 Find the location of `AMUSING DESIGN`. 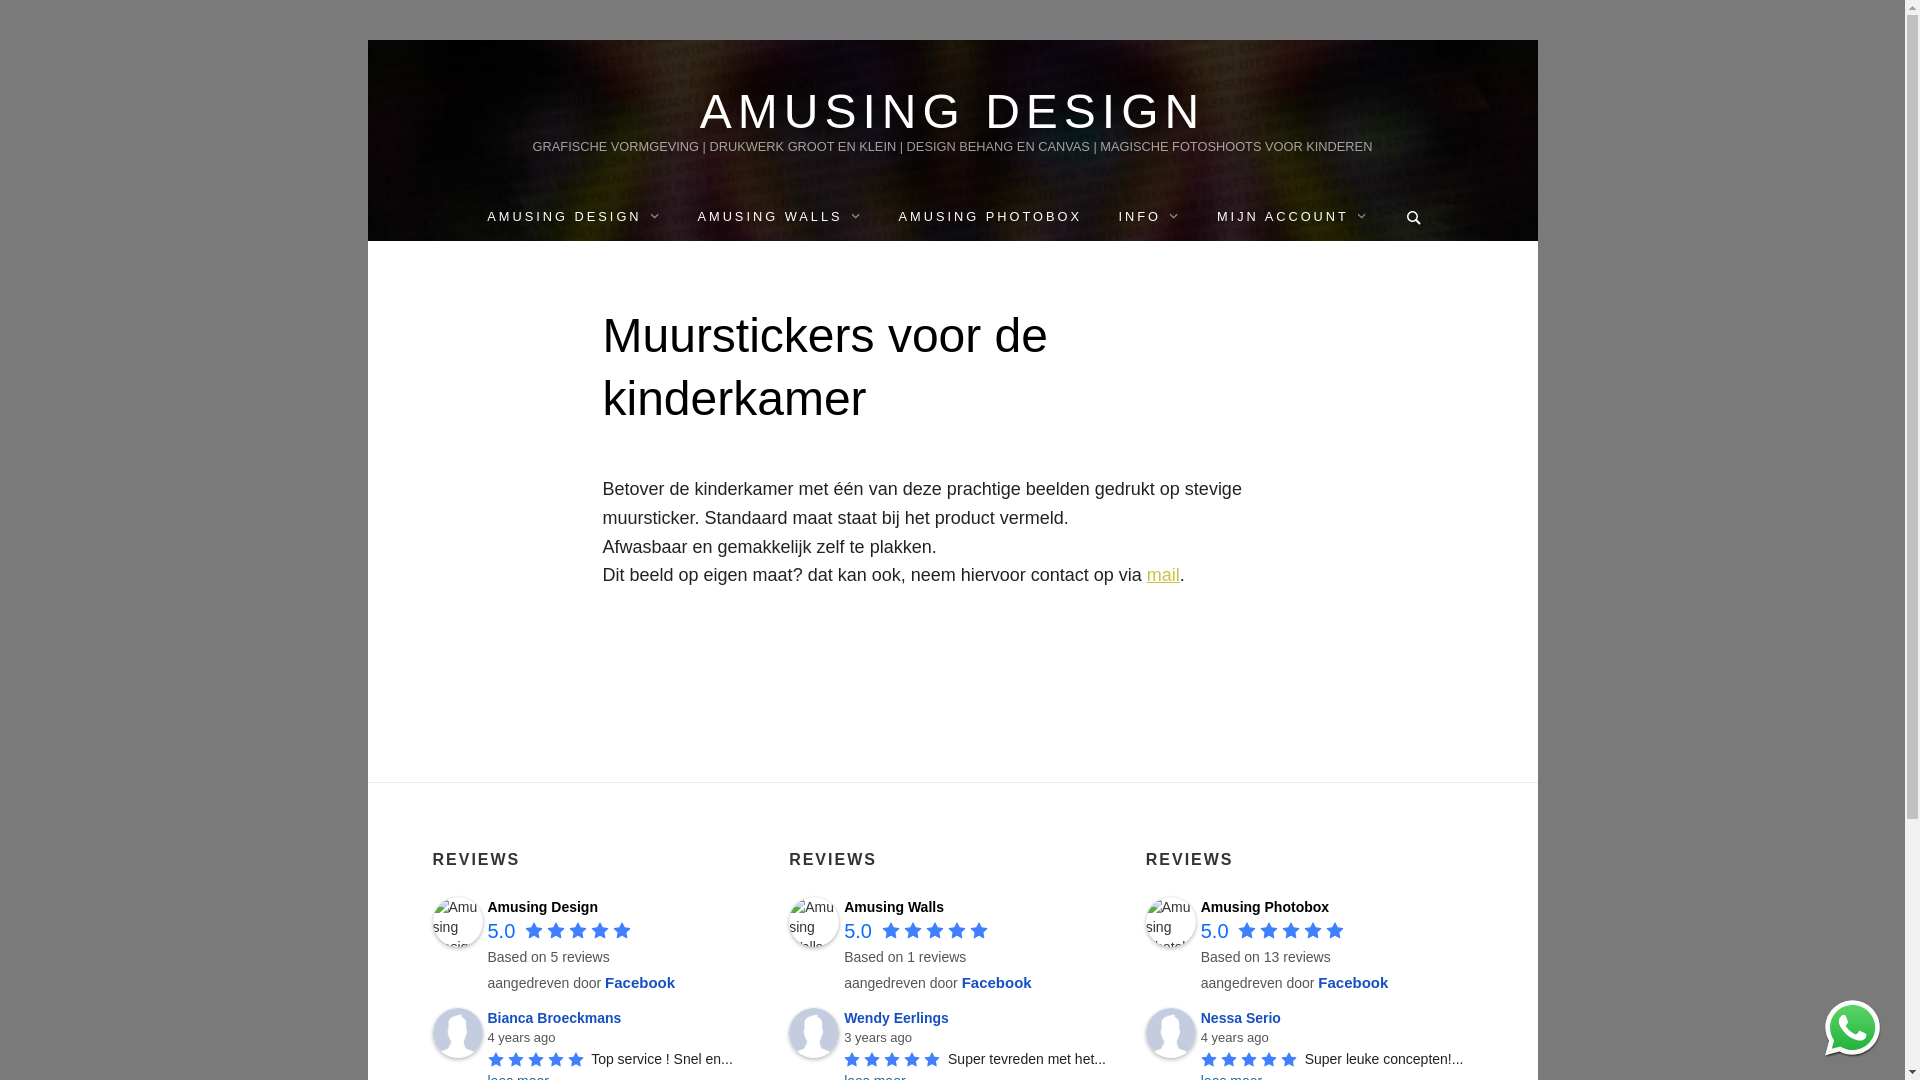

AMUSING DESIGN is located at coordinates (574, 216).